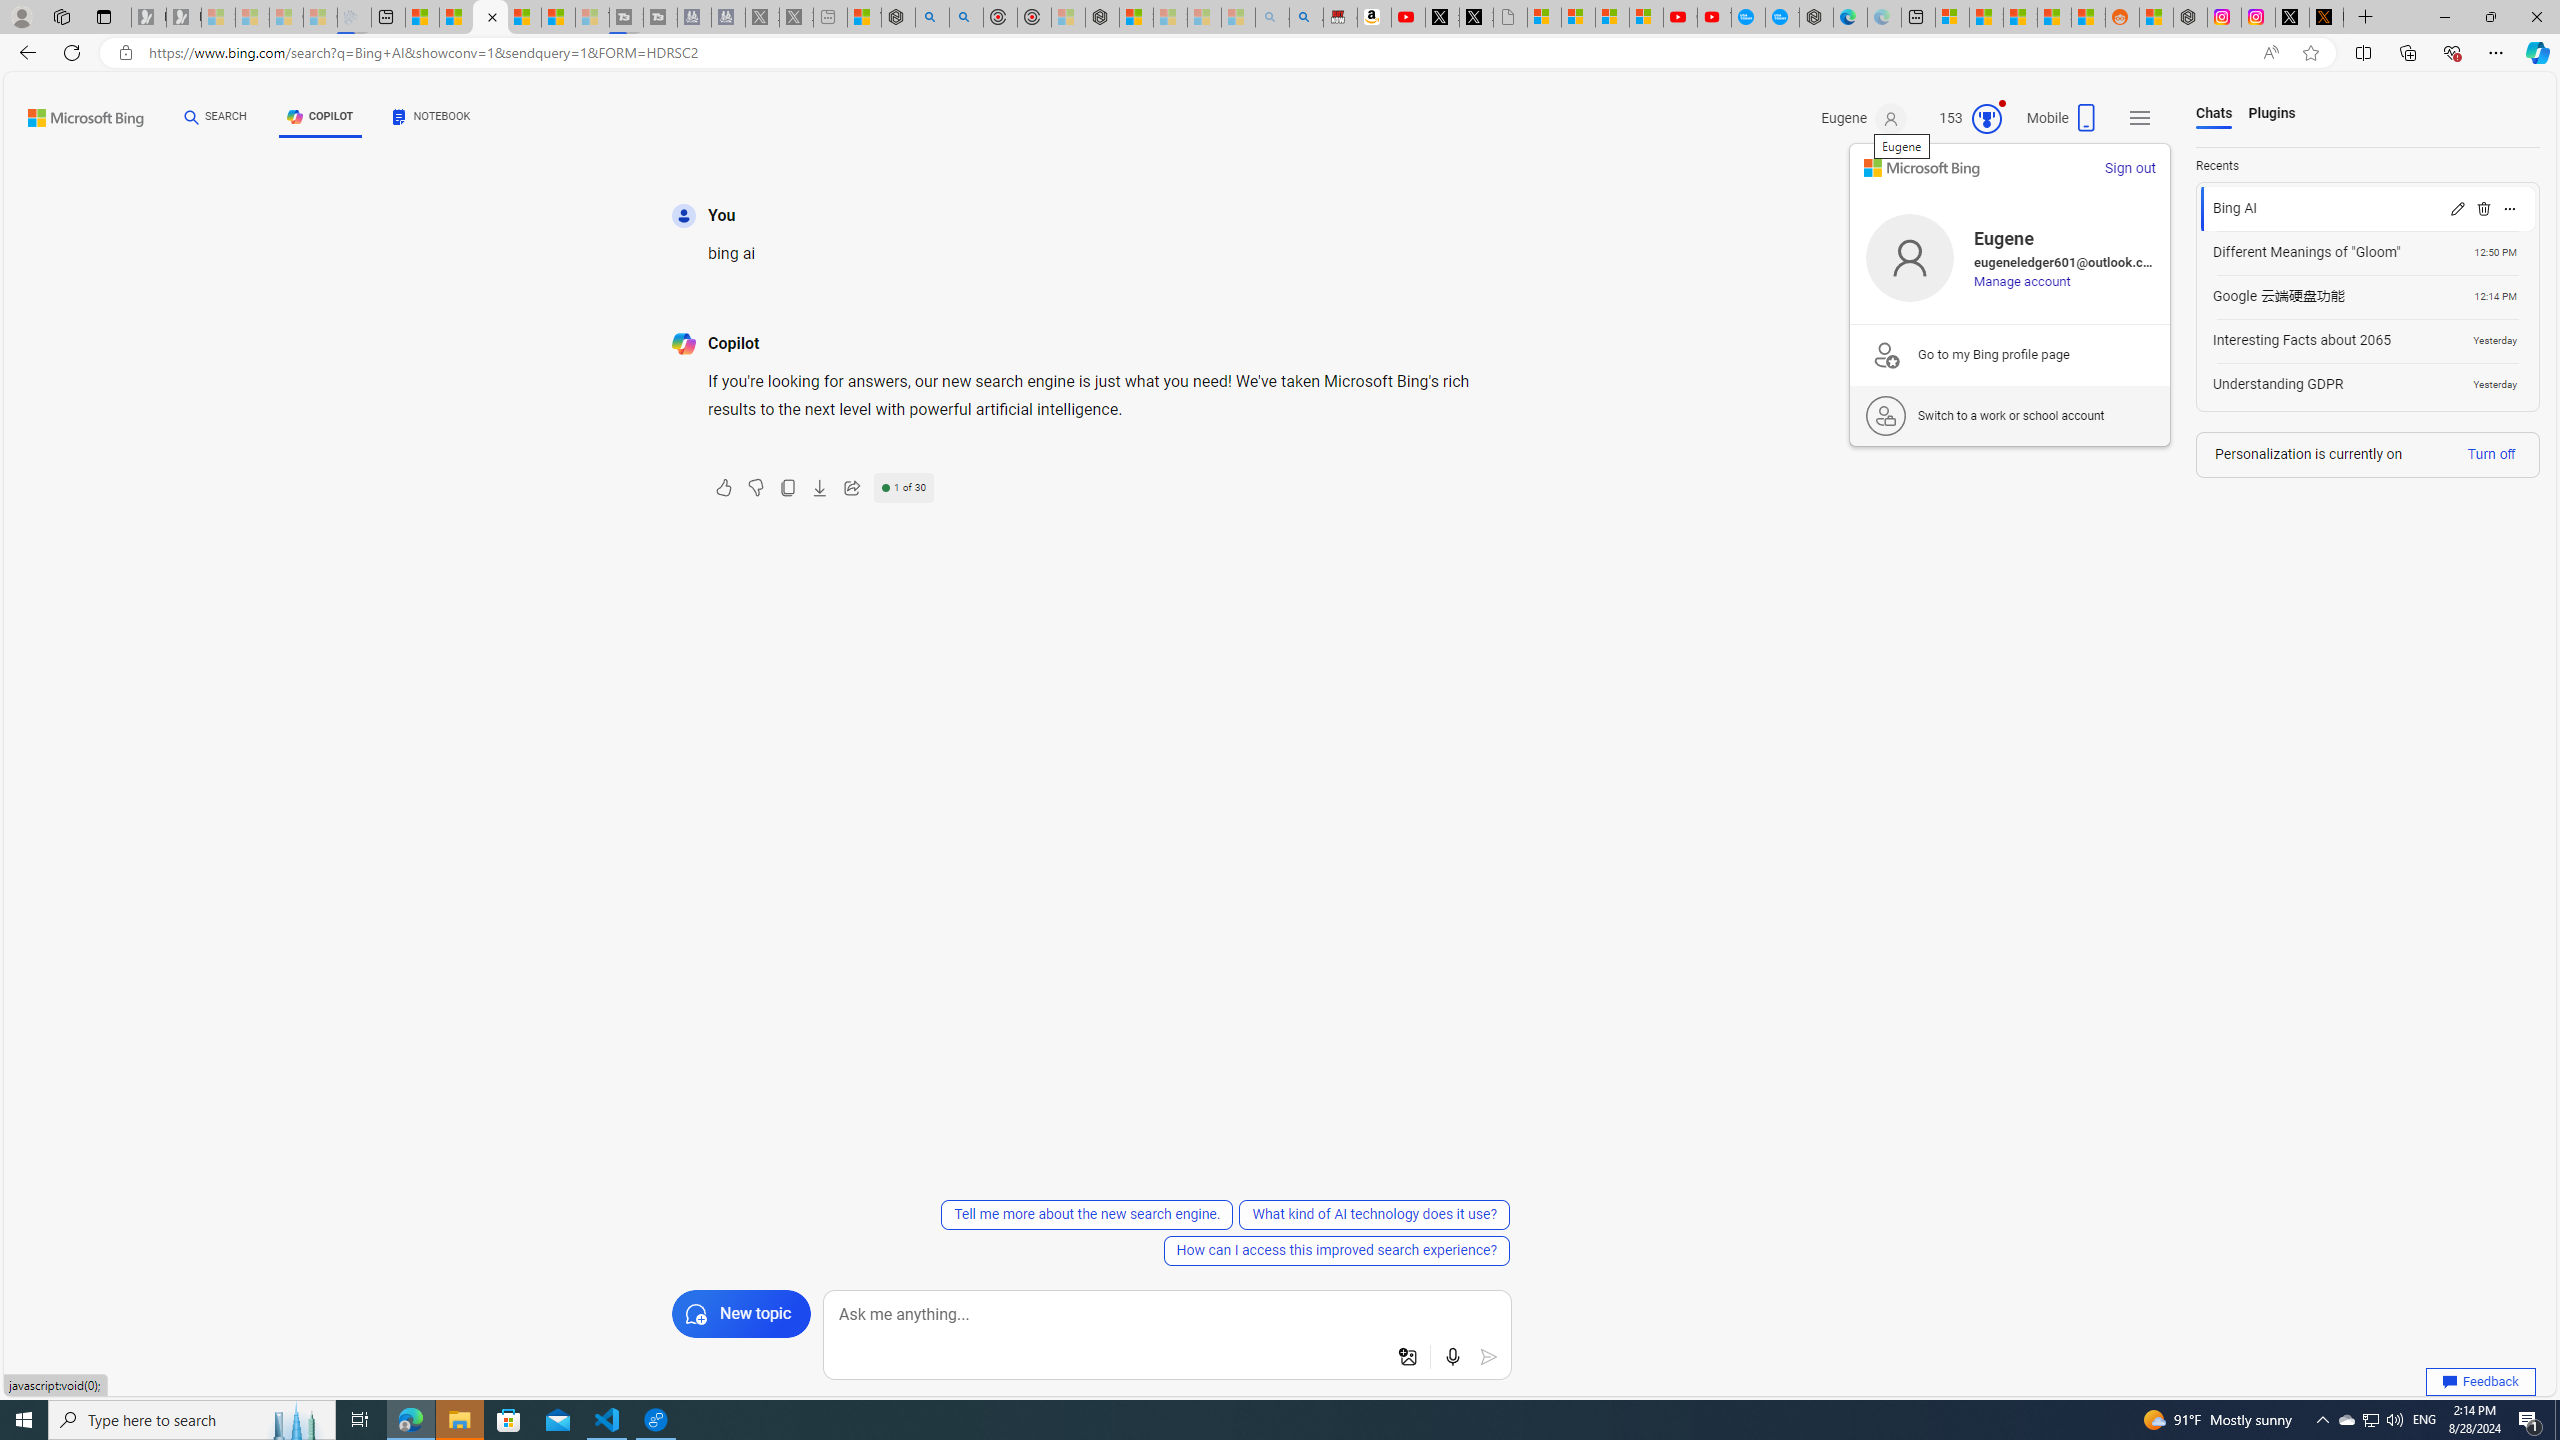 The width and height of the screenshot is (2560, 1440). Describe the element at coordinates (864, 17) in the screenshot. I see `Wildlife - MSN` at that location.